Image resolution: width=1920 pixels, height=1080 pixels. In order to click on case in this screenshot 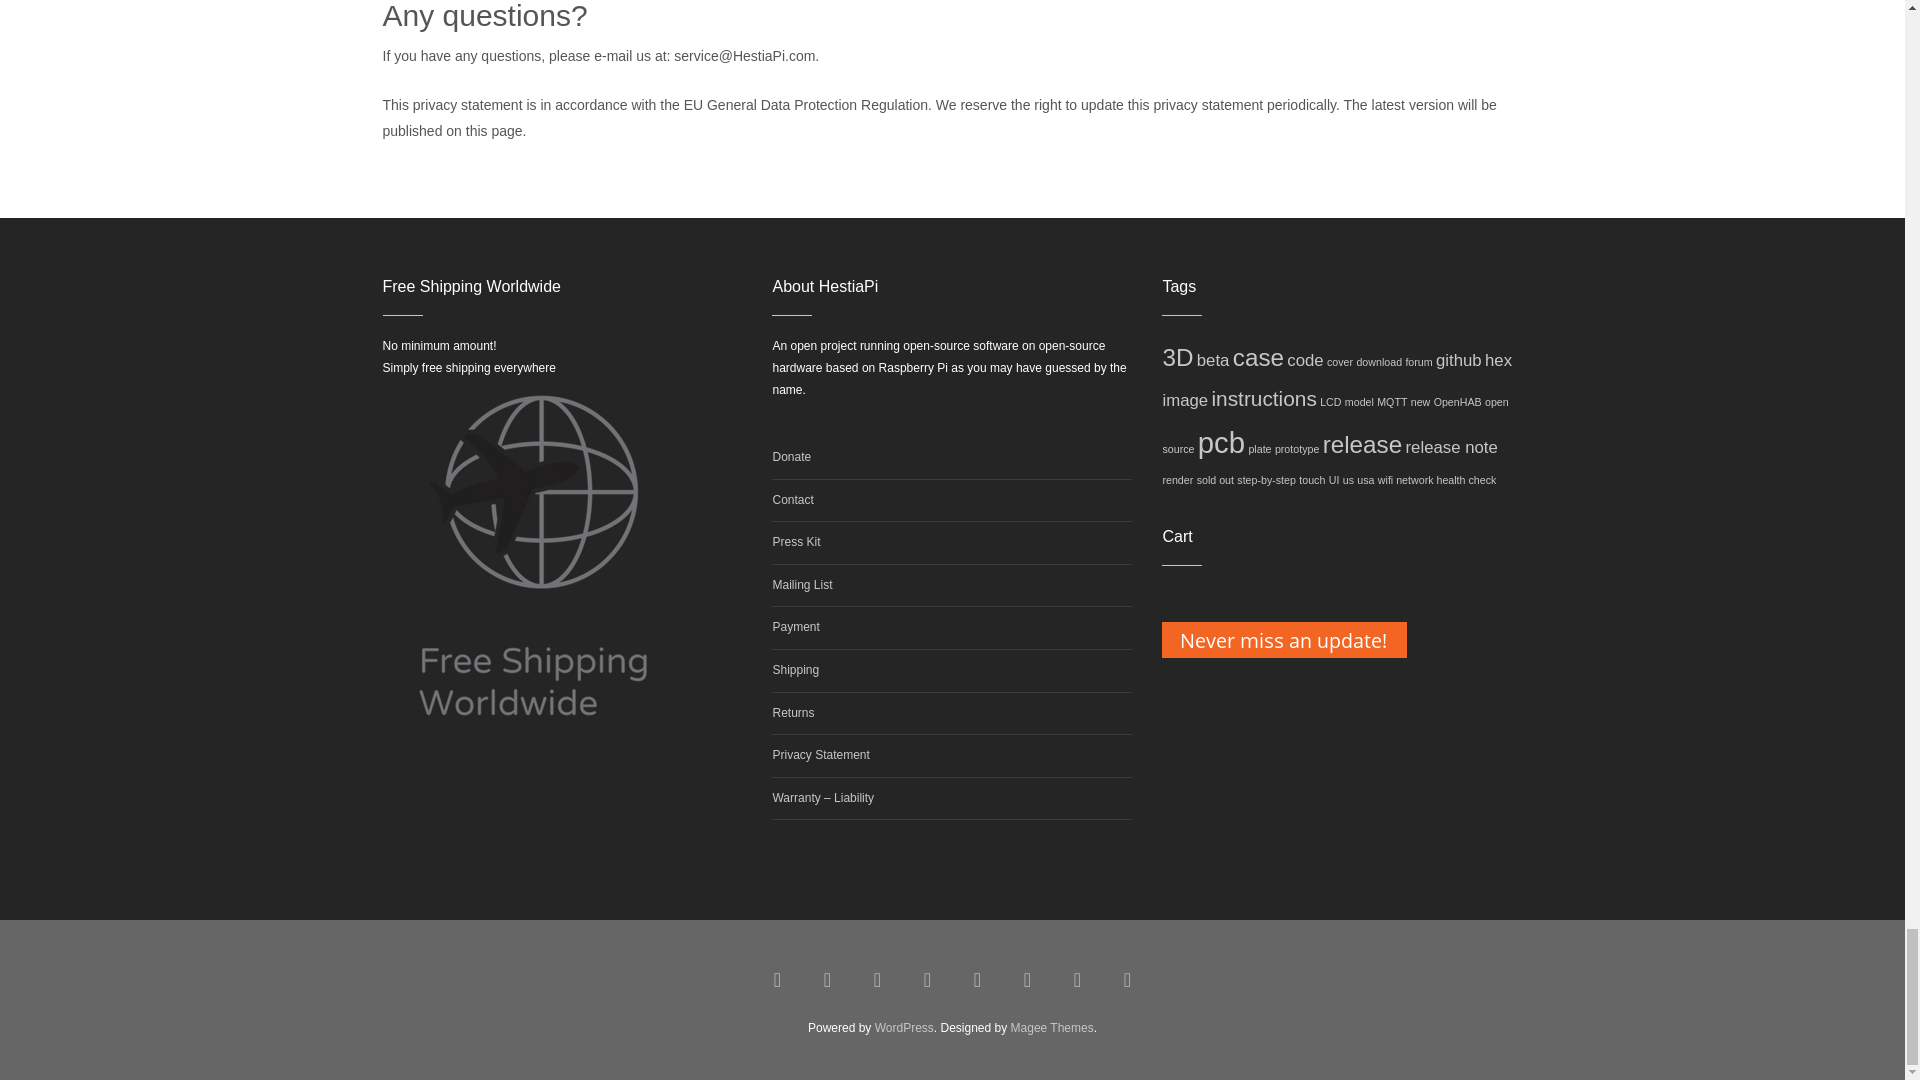, I will do `click(1258, 358)`.